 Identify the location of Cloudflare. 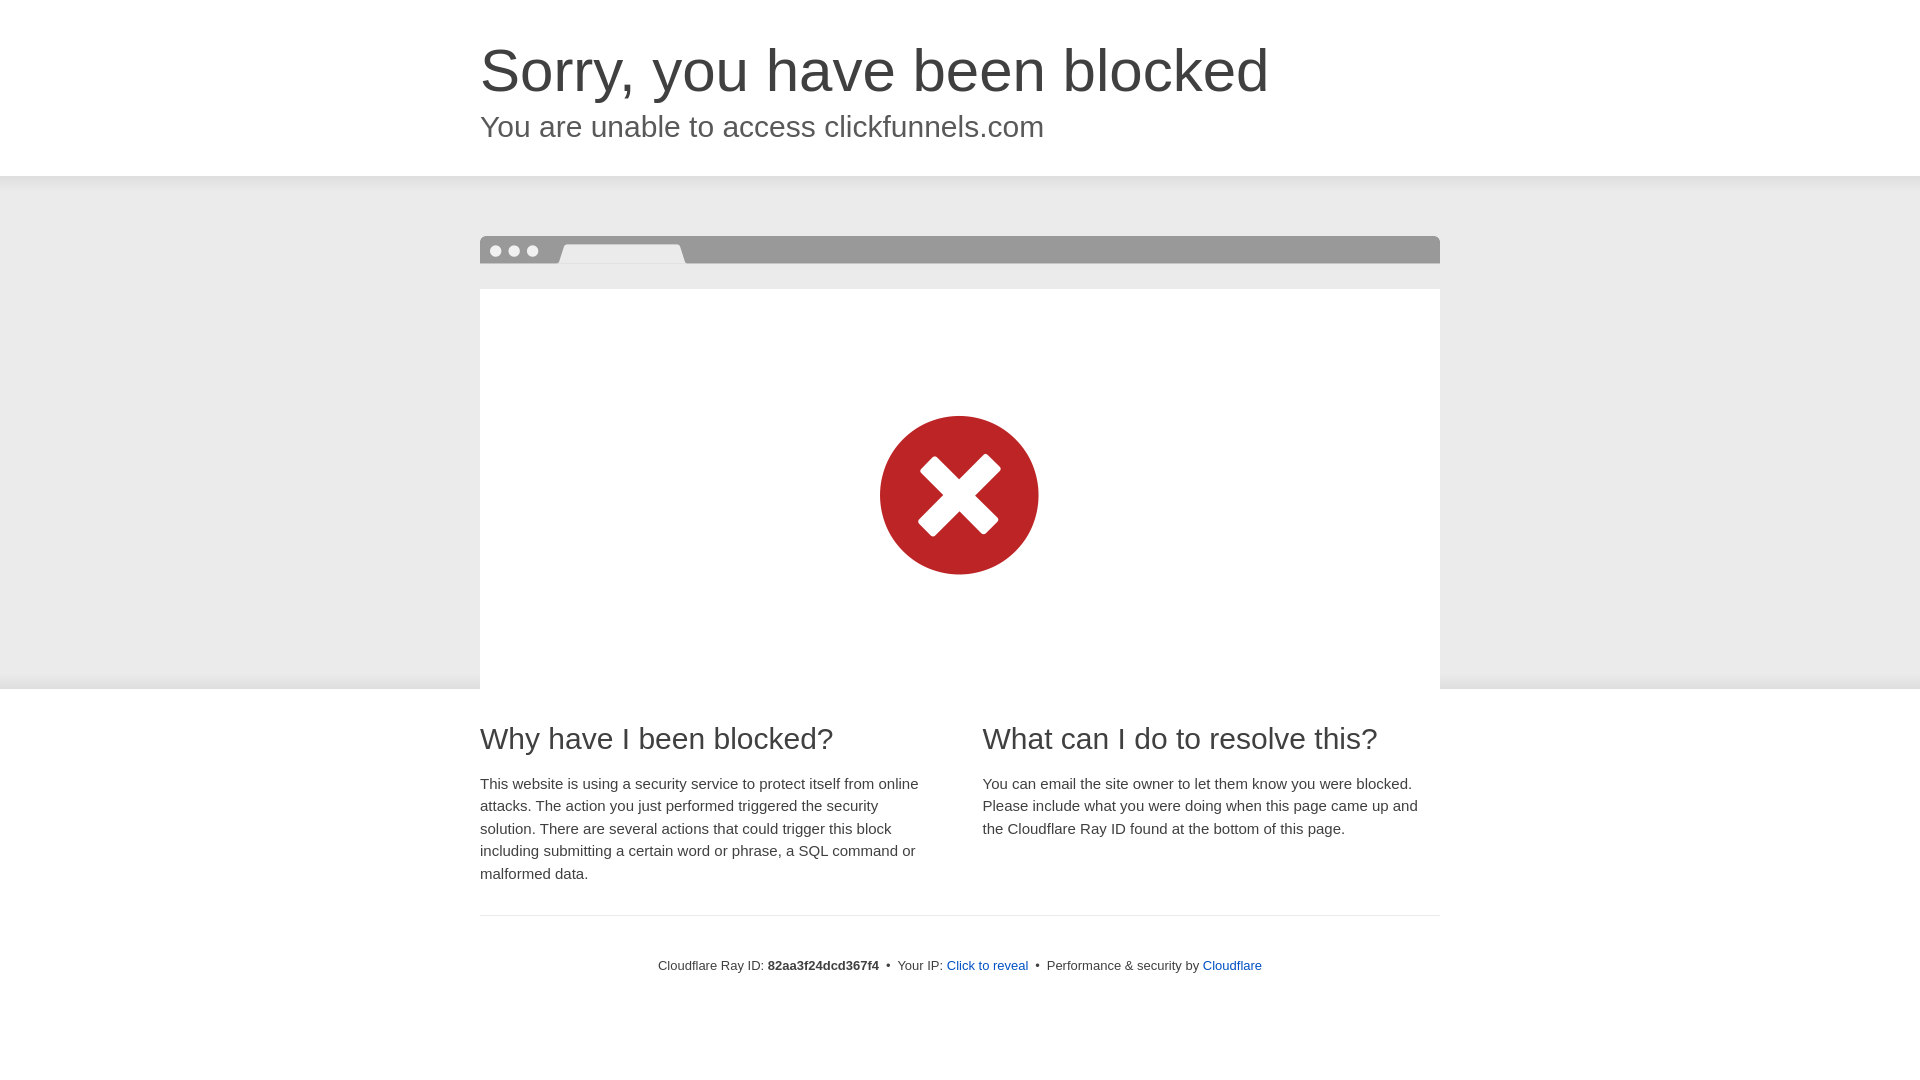
(1232, 966).